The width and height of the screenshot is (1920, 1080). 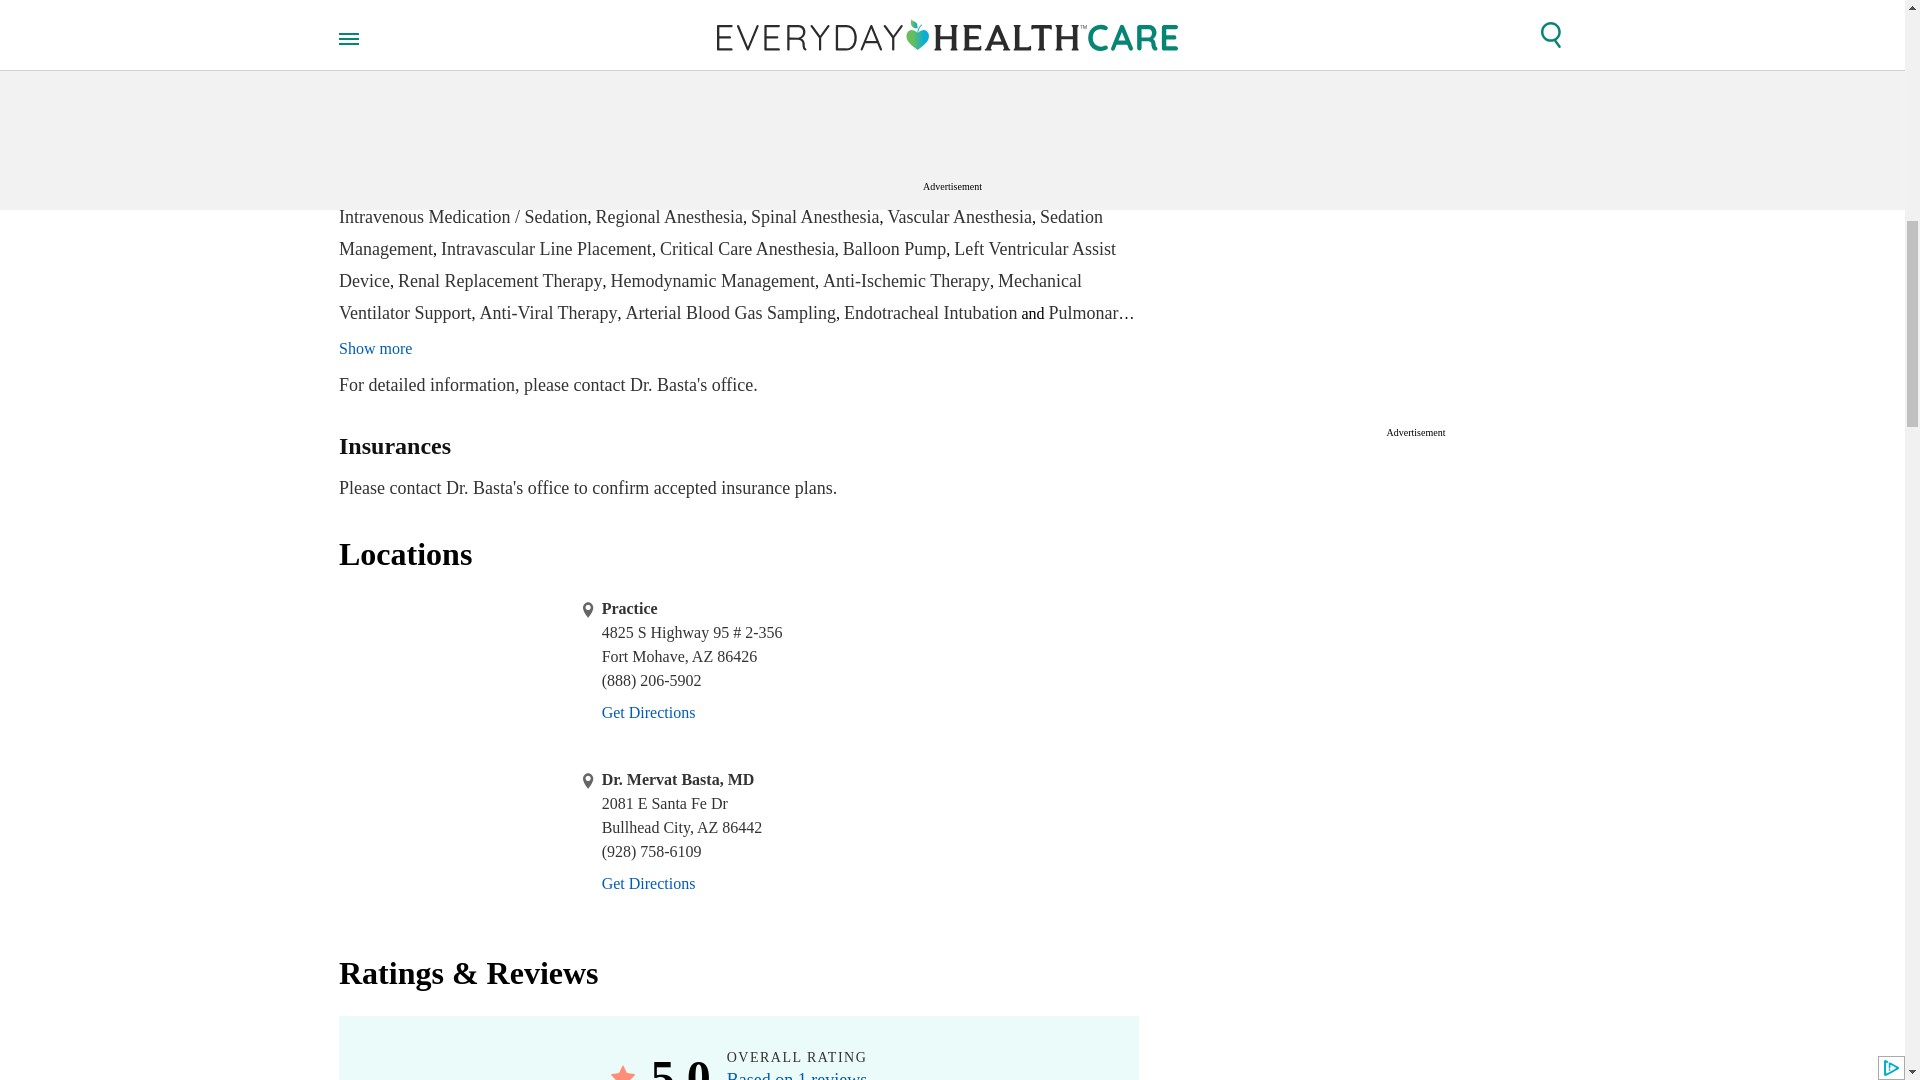 I want to click on Sedation Management, so click(x=720, y=233).